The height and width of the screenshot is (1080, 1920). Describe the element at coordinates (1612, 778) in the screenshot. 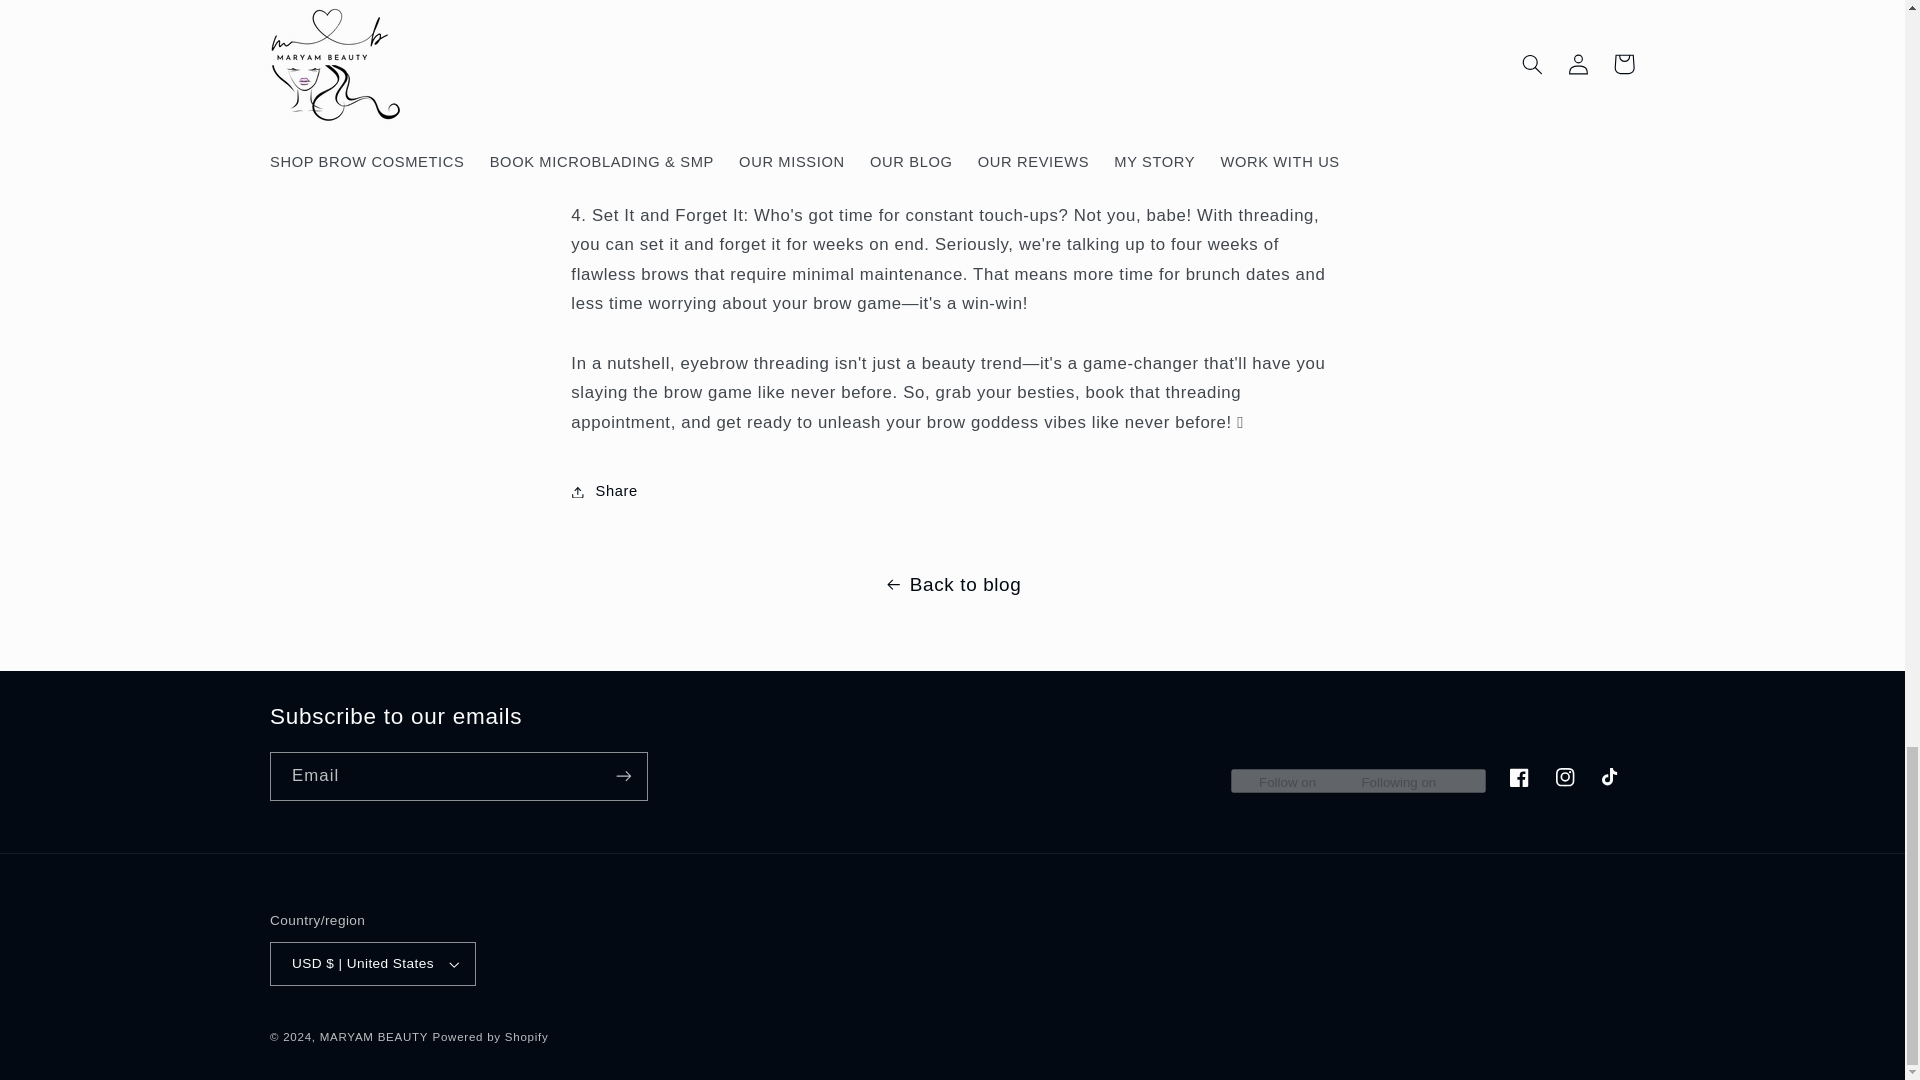

I see `TikTok` at that location.